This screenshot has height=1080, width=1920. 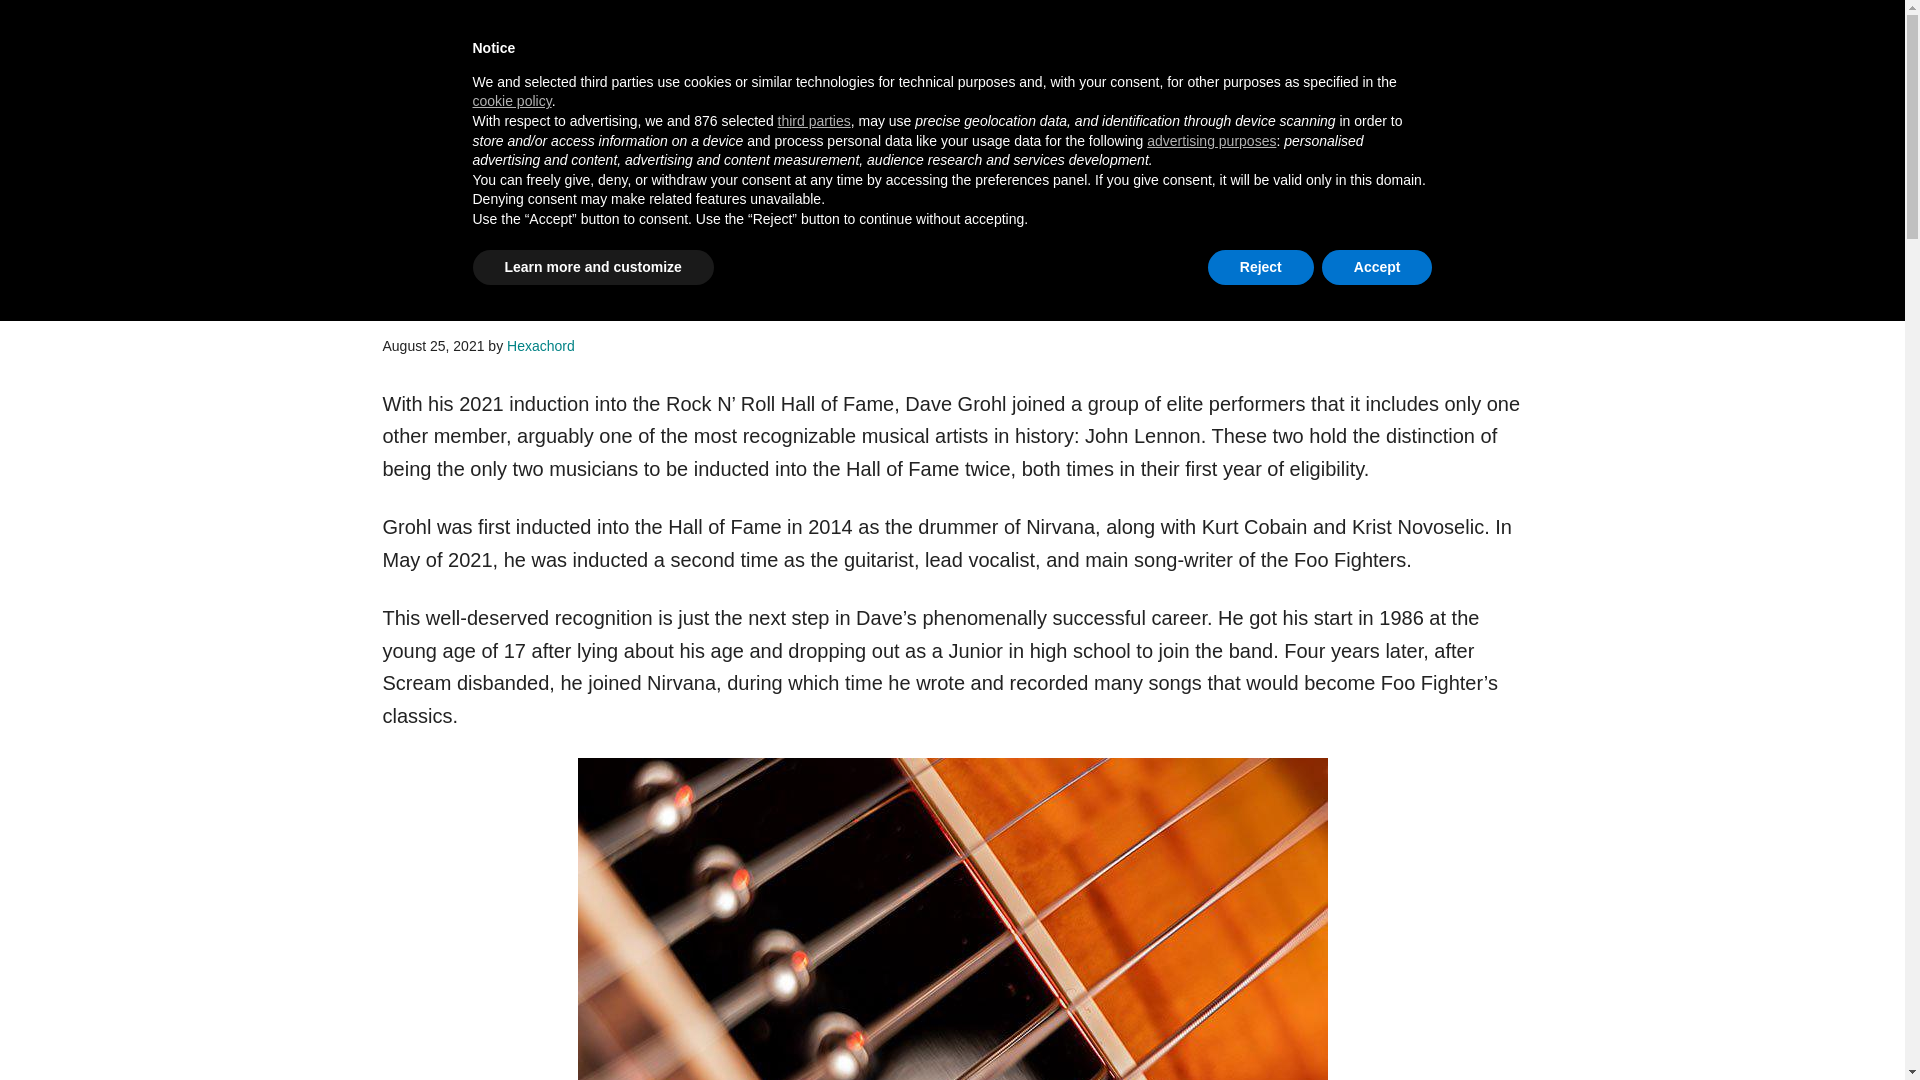 What do you see at coordinates (657, 172) in the screenshot?
I see `GUITARS` at bounding box center [657, 172].